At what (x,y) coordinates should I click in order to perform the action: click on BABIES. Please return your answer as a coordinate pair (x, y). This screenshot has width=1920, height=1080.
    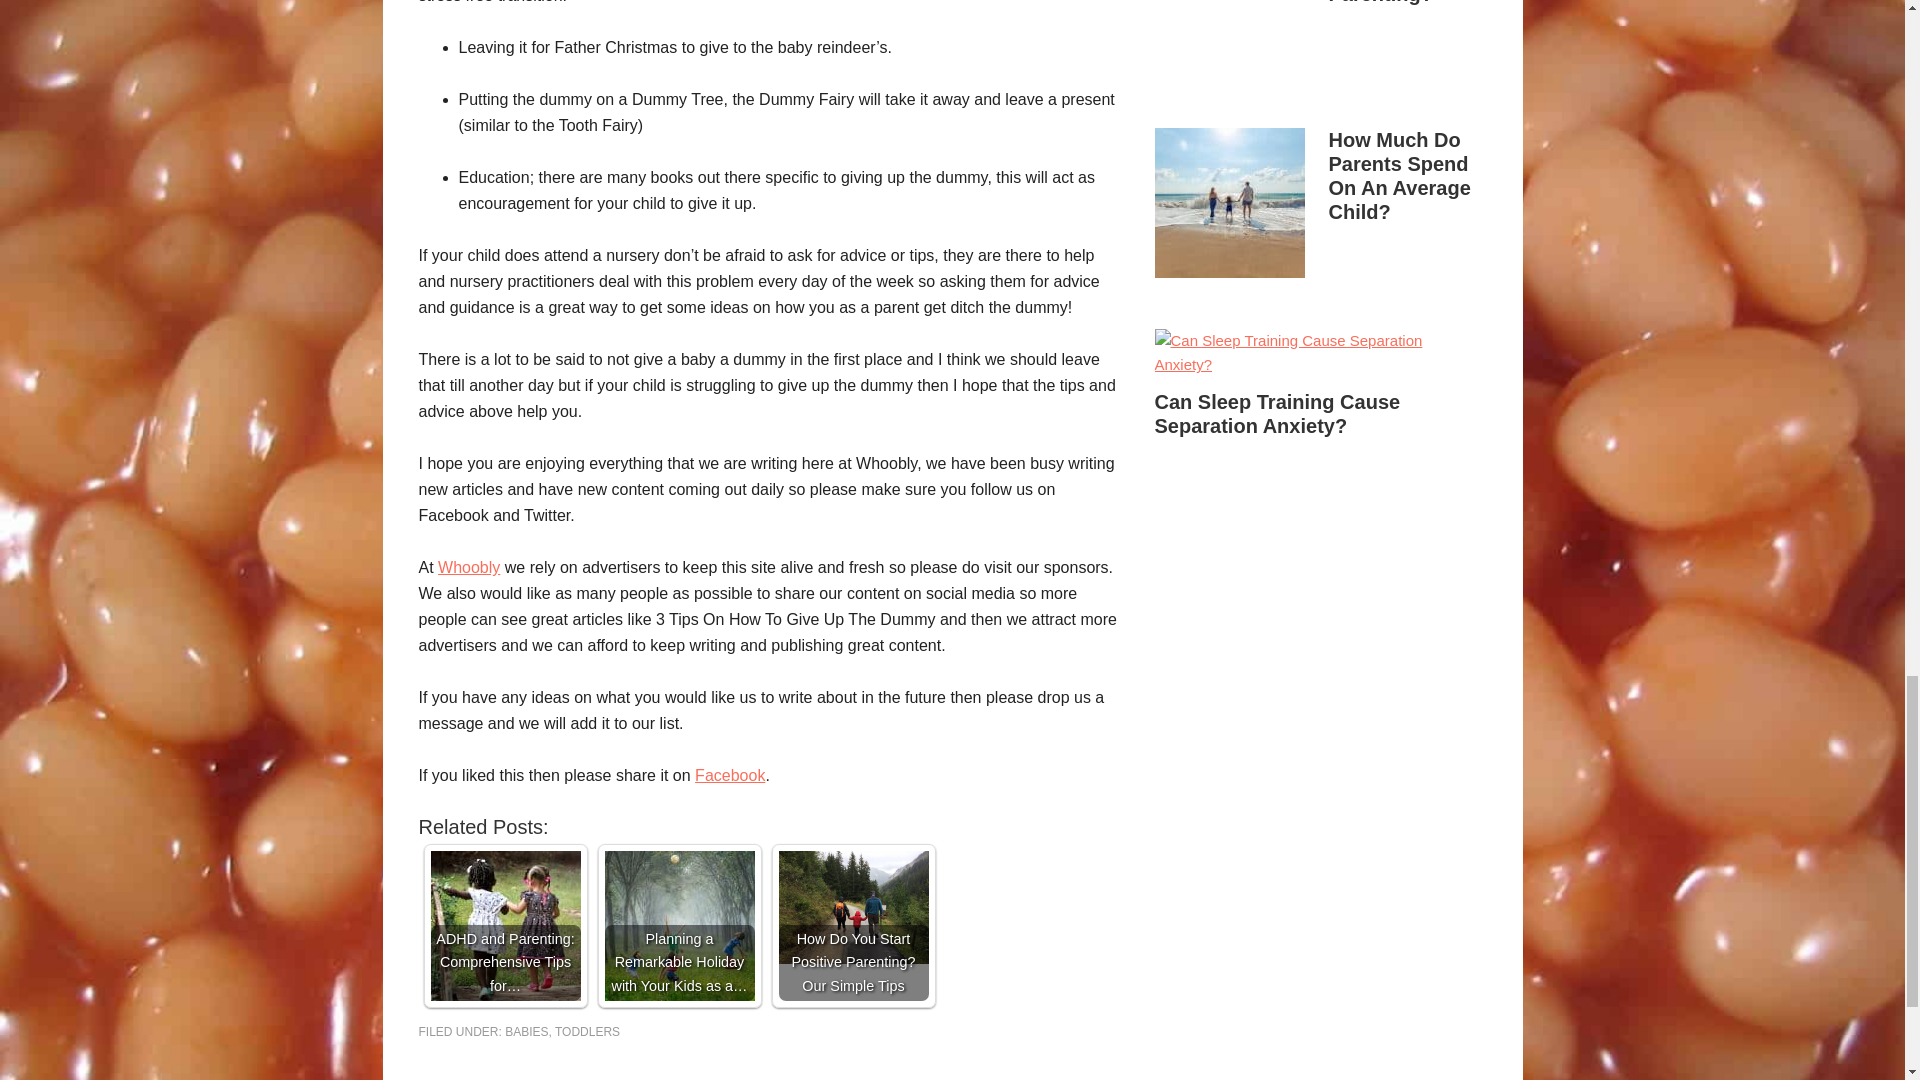
    Looking at the image, I should click on (526, 1031).